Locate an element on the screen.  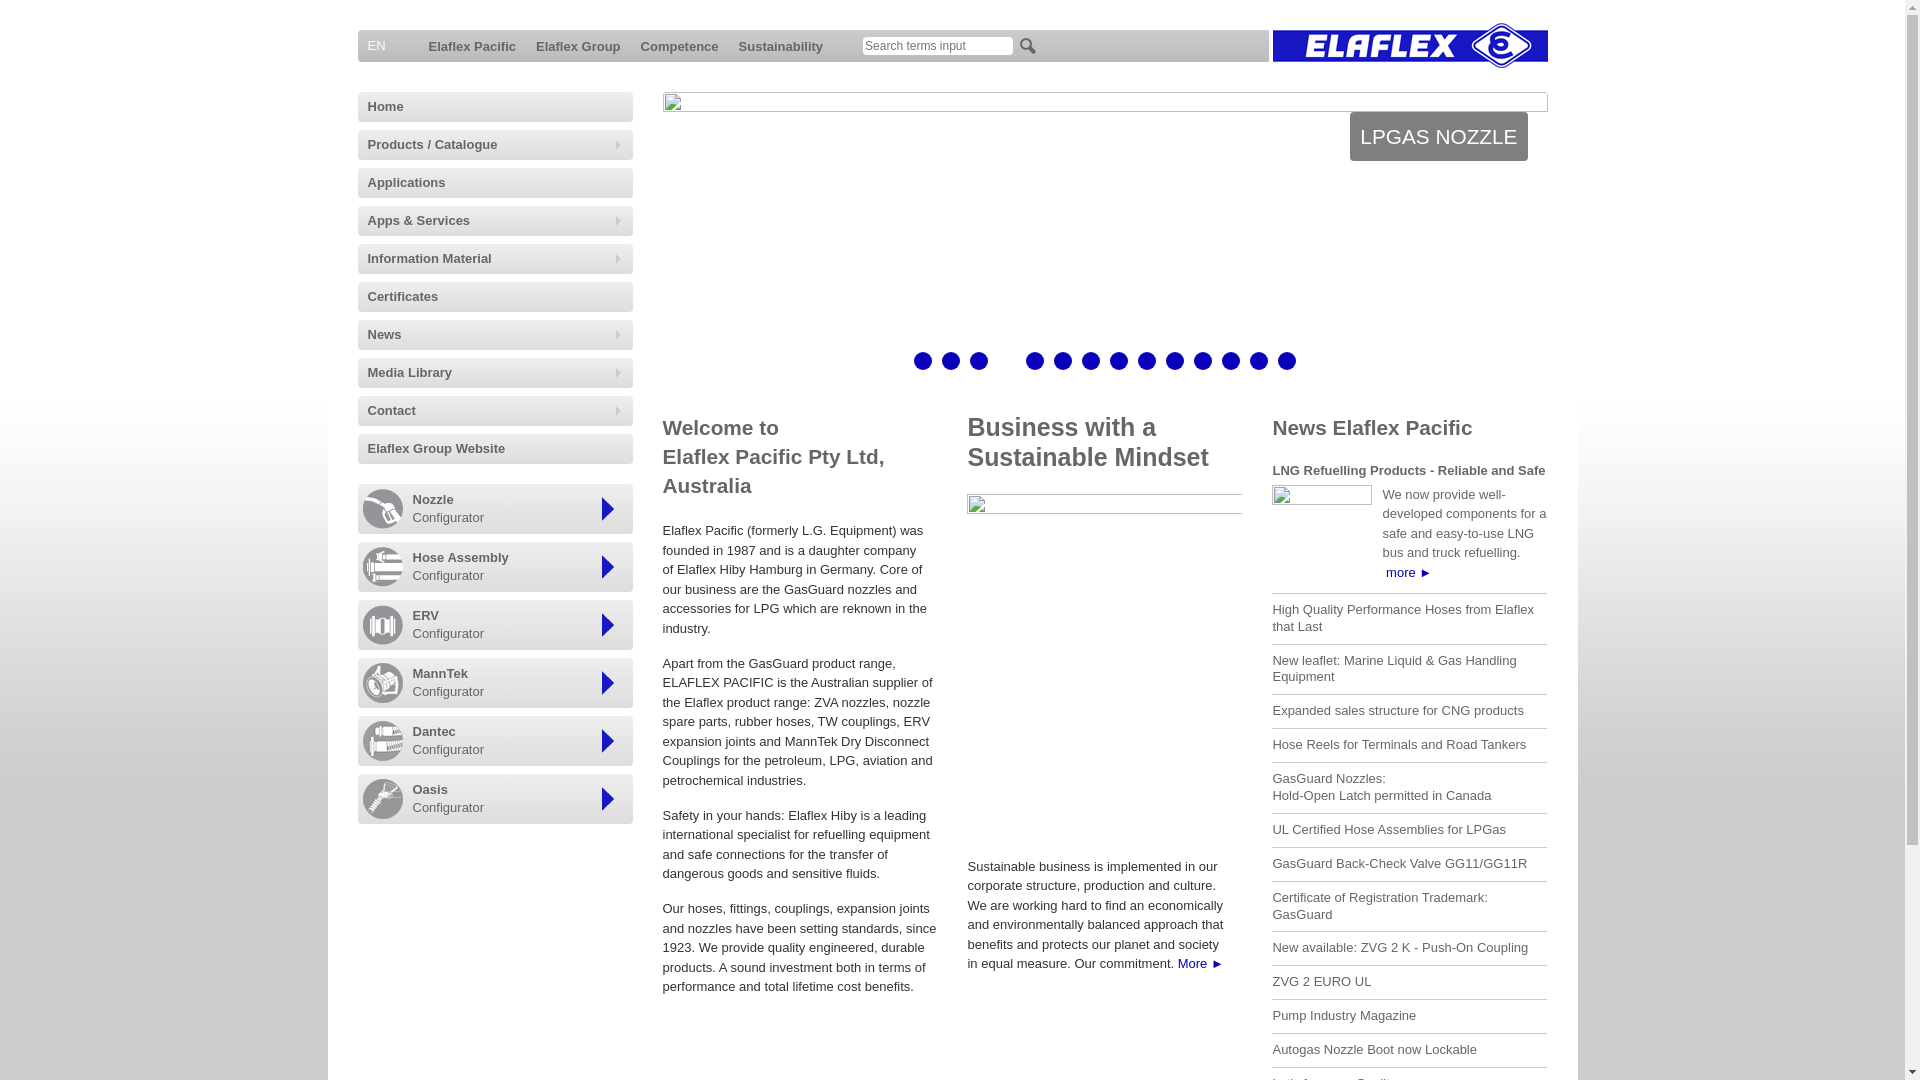
Applications is located at coordinates (496, 183).